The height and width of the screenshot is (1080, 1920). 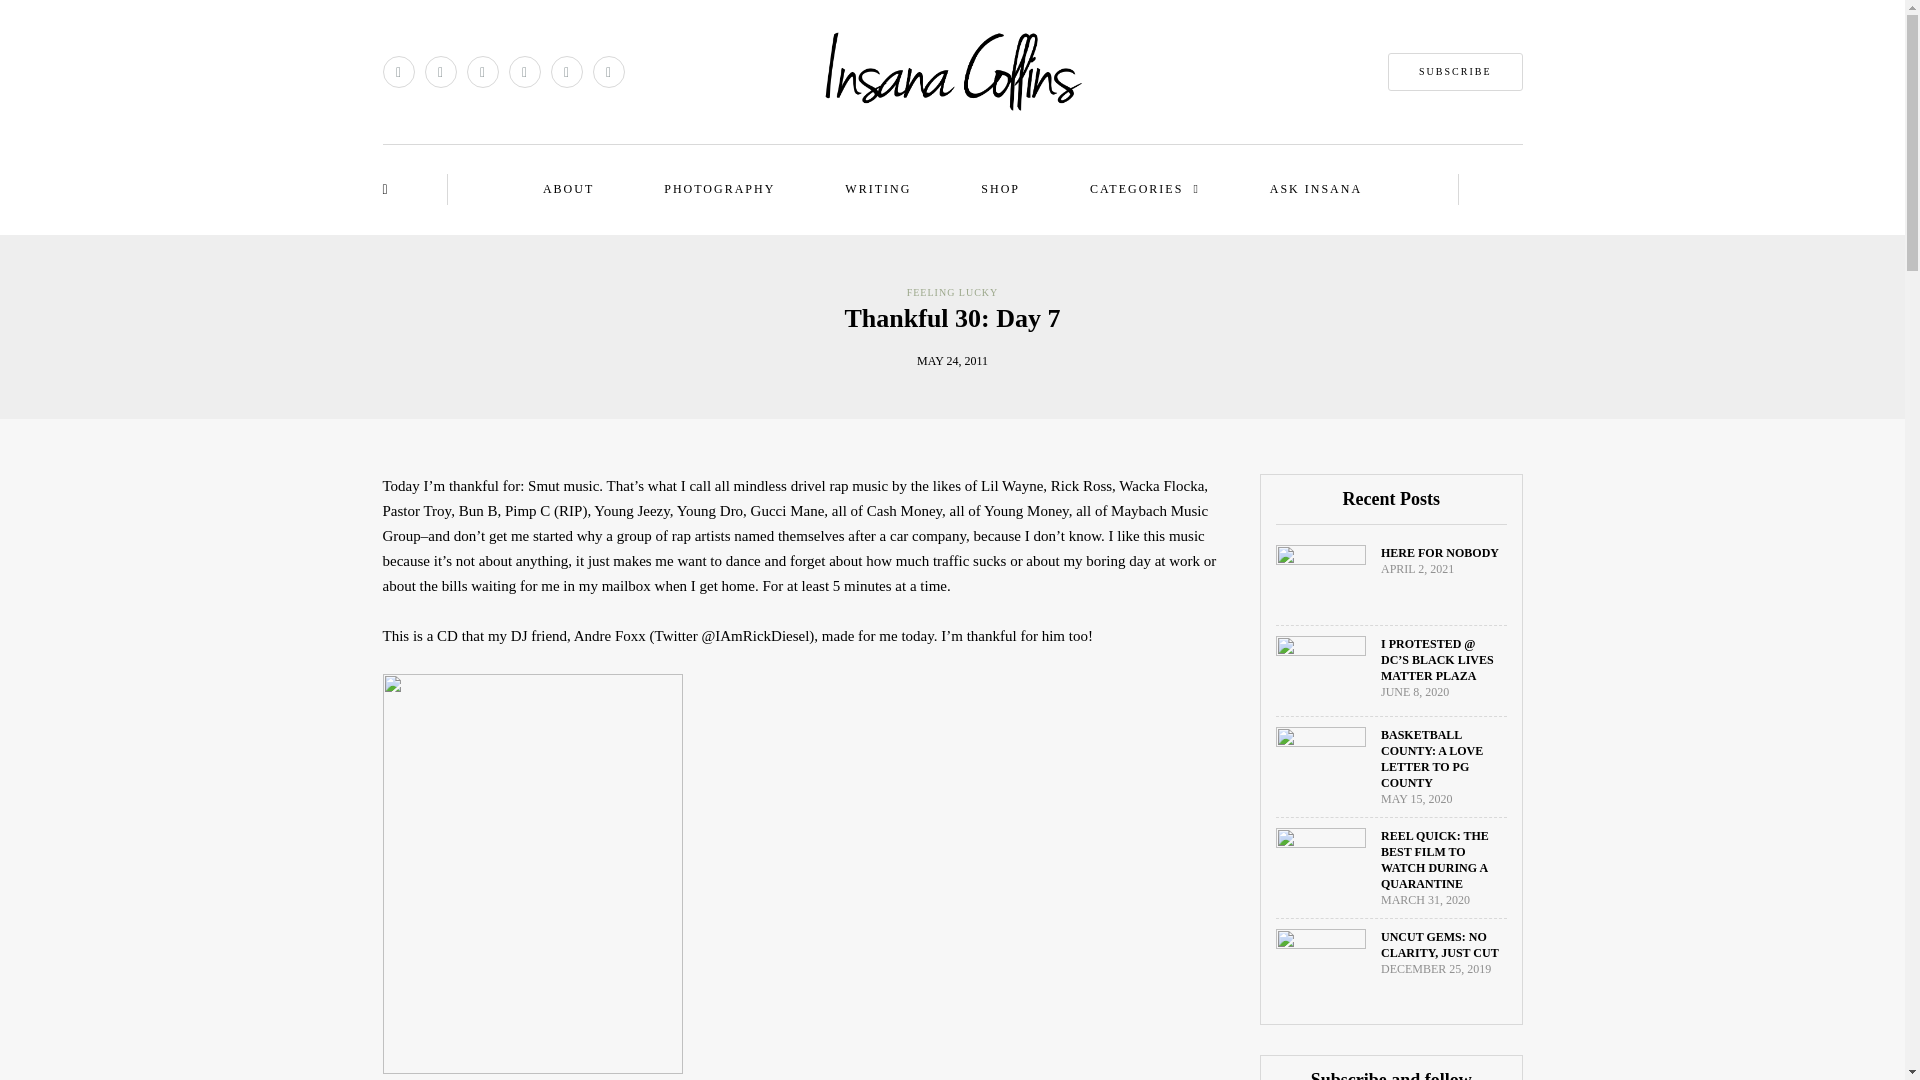 What do you see at coordinates (878, 189) in the screenshot?
I see `WRITING` at bounding box center [878, 189].